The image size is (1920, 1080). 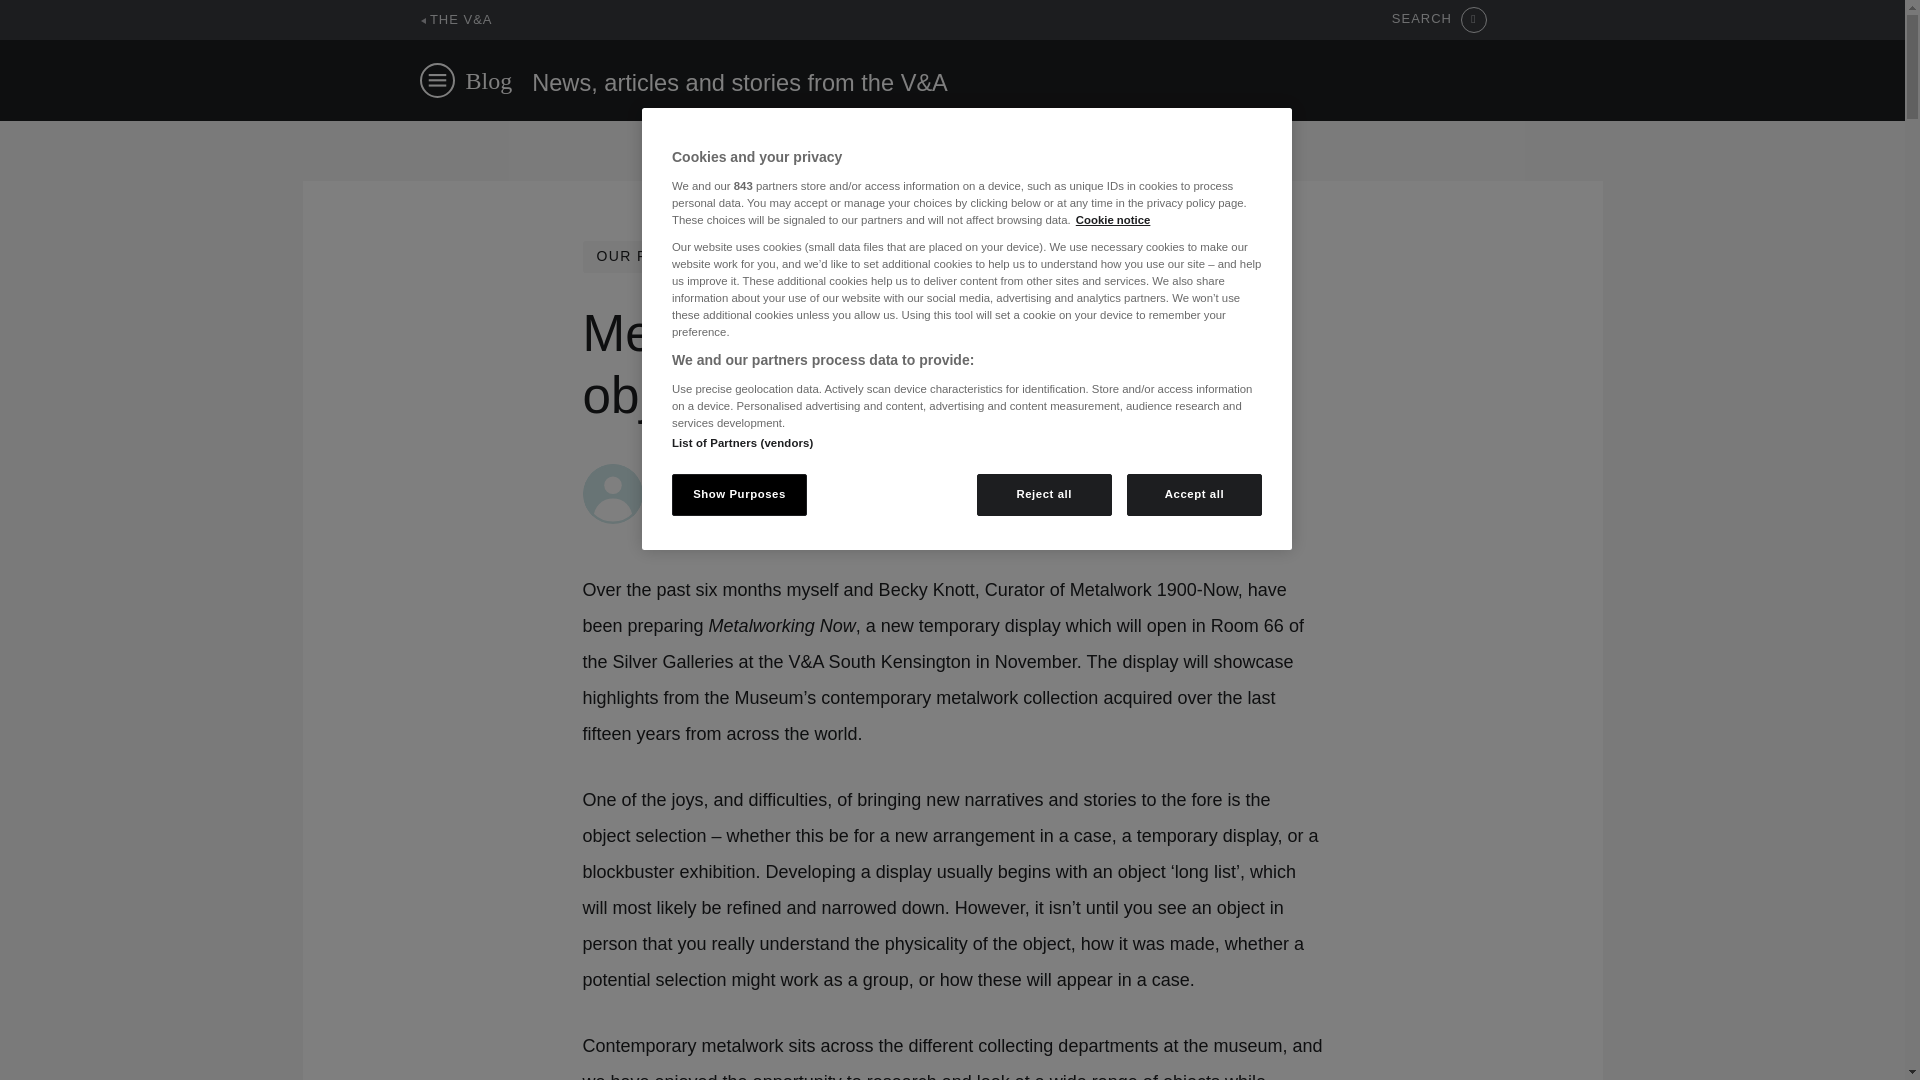 What do you see at coordinates (658, 256) in the screenshot?
I see `OUR PROJECTS` at bounding box center [658, 256].